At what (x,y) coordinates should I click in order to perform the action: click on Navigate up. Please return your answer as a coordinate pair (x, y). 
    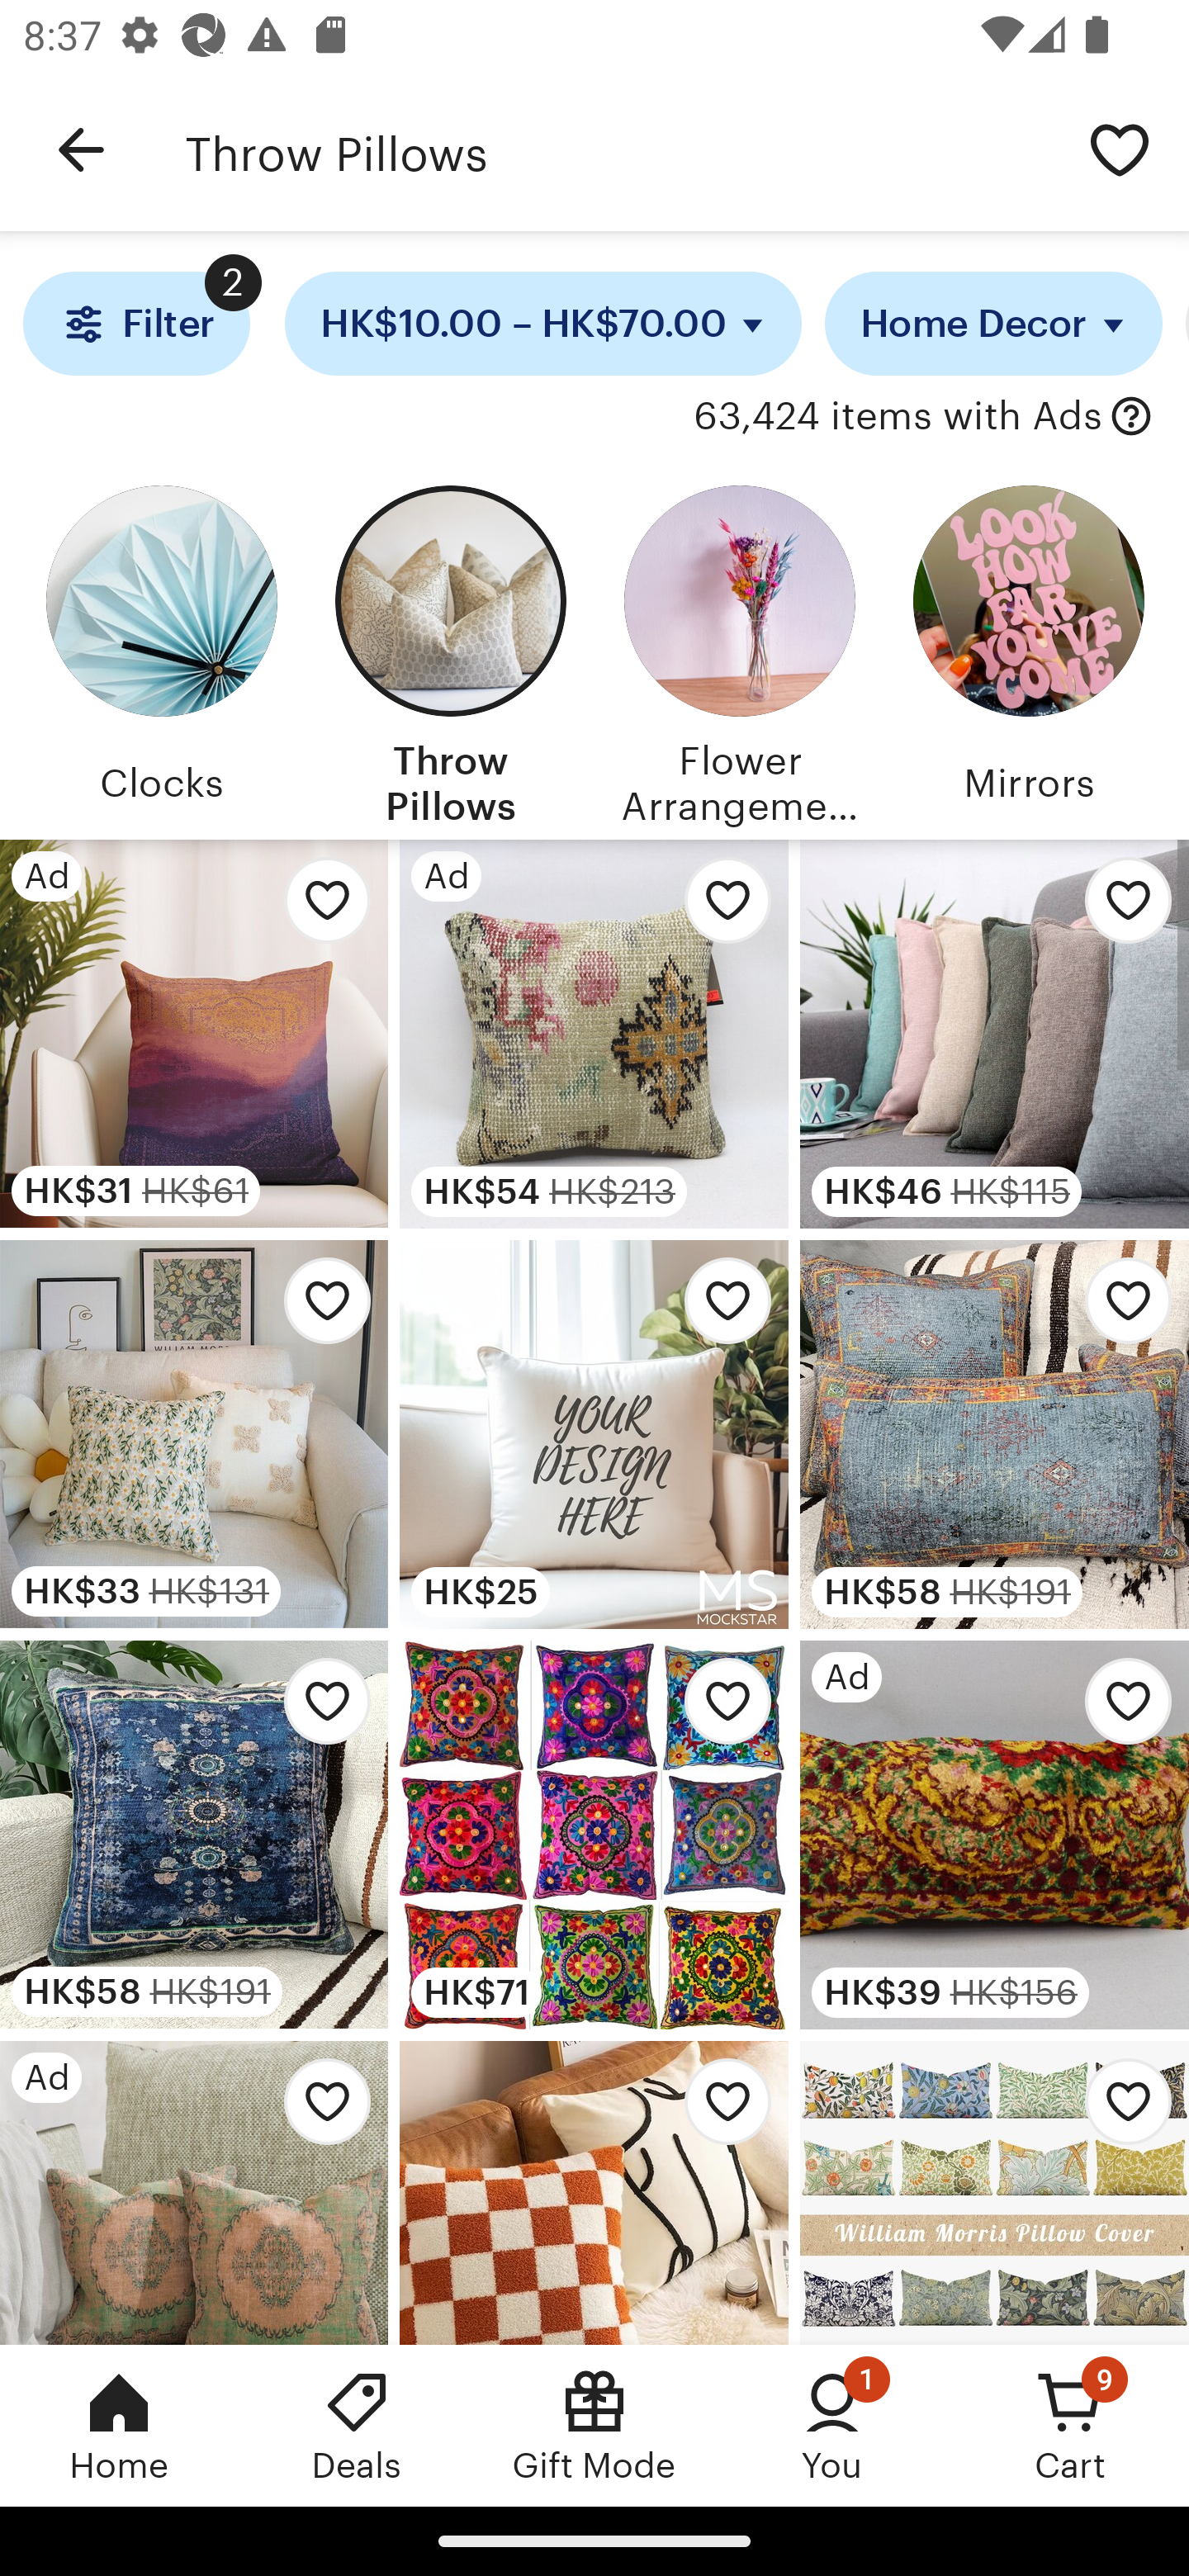
    Looking at the image, I should click on (81, 150).